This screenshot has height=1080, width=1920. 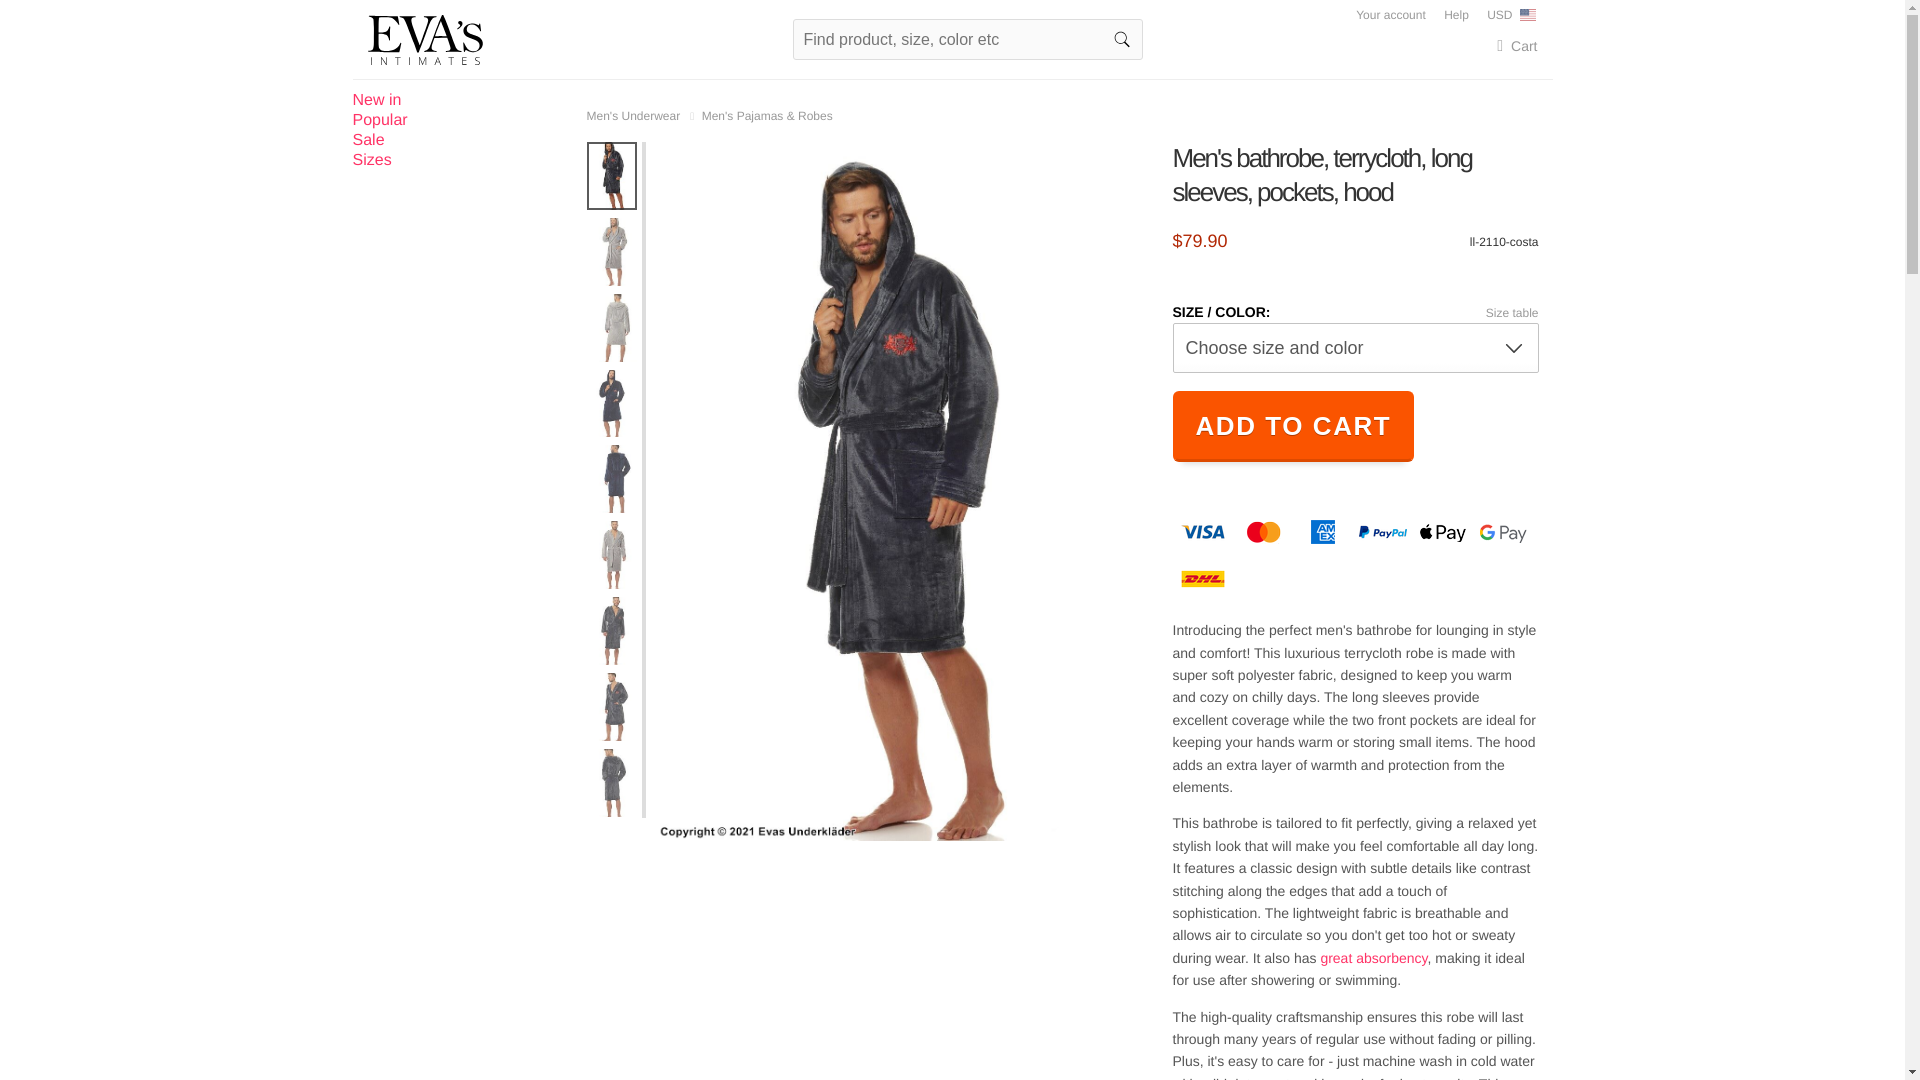 What do you see at coordinates (1504, 46) in the screenshot?
I see `Cart` at bounding box center [1504, 46].